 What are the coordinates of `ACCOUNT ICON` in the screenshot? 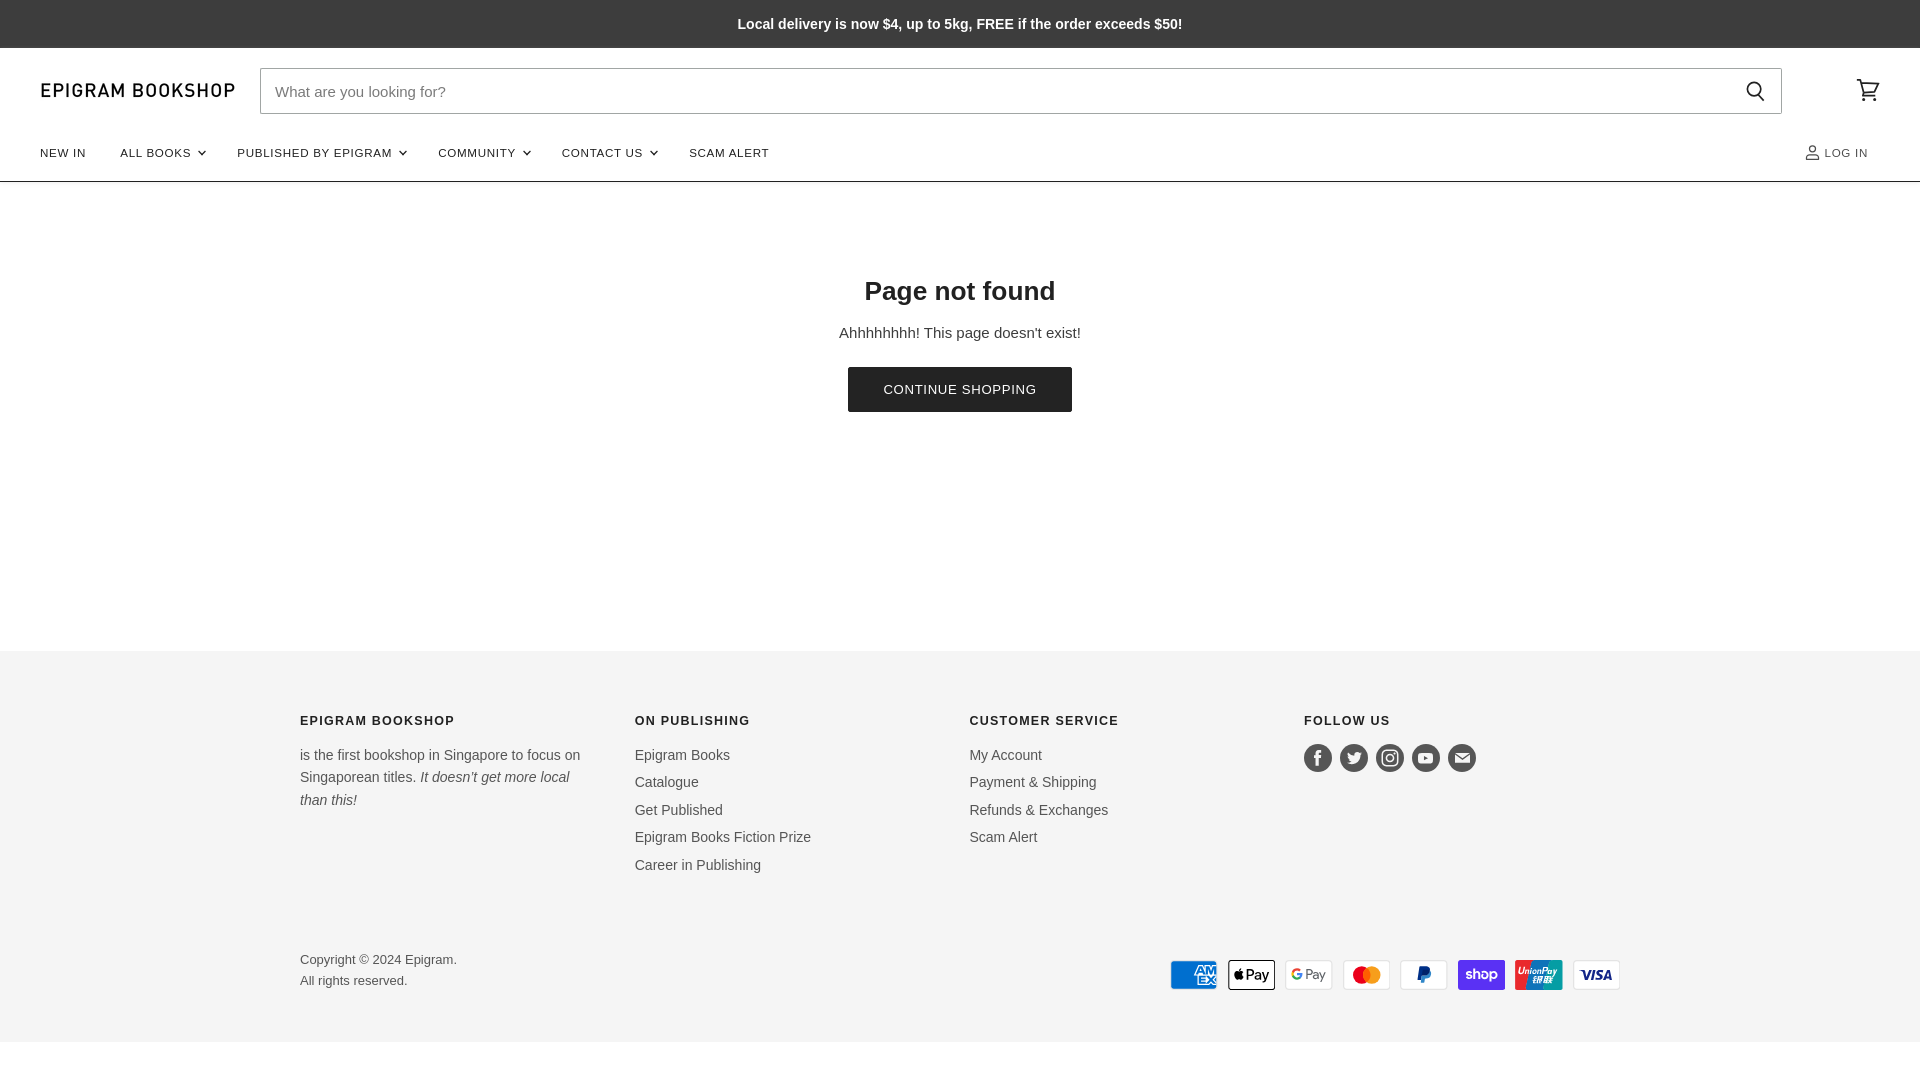 It's located at (1812, 152).